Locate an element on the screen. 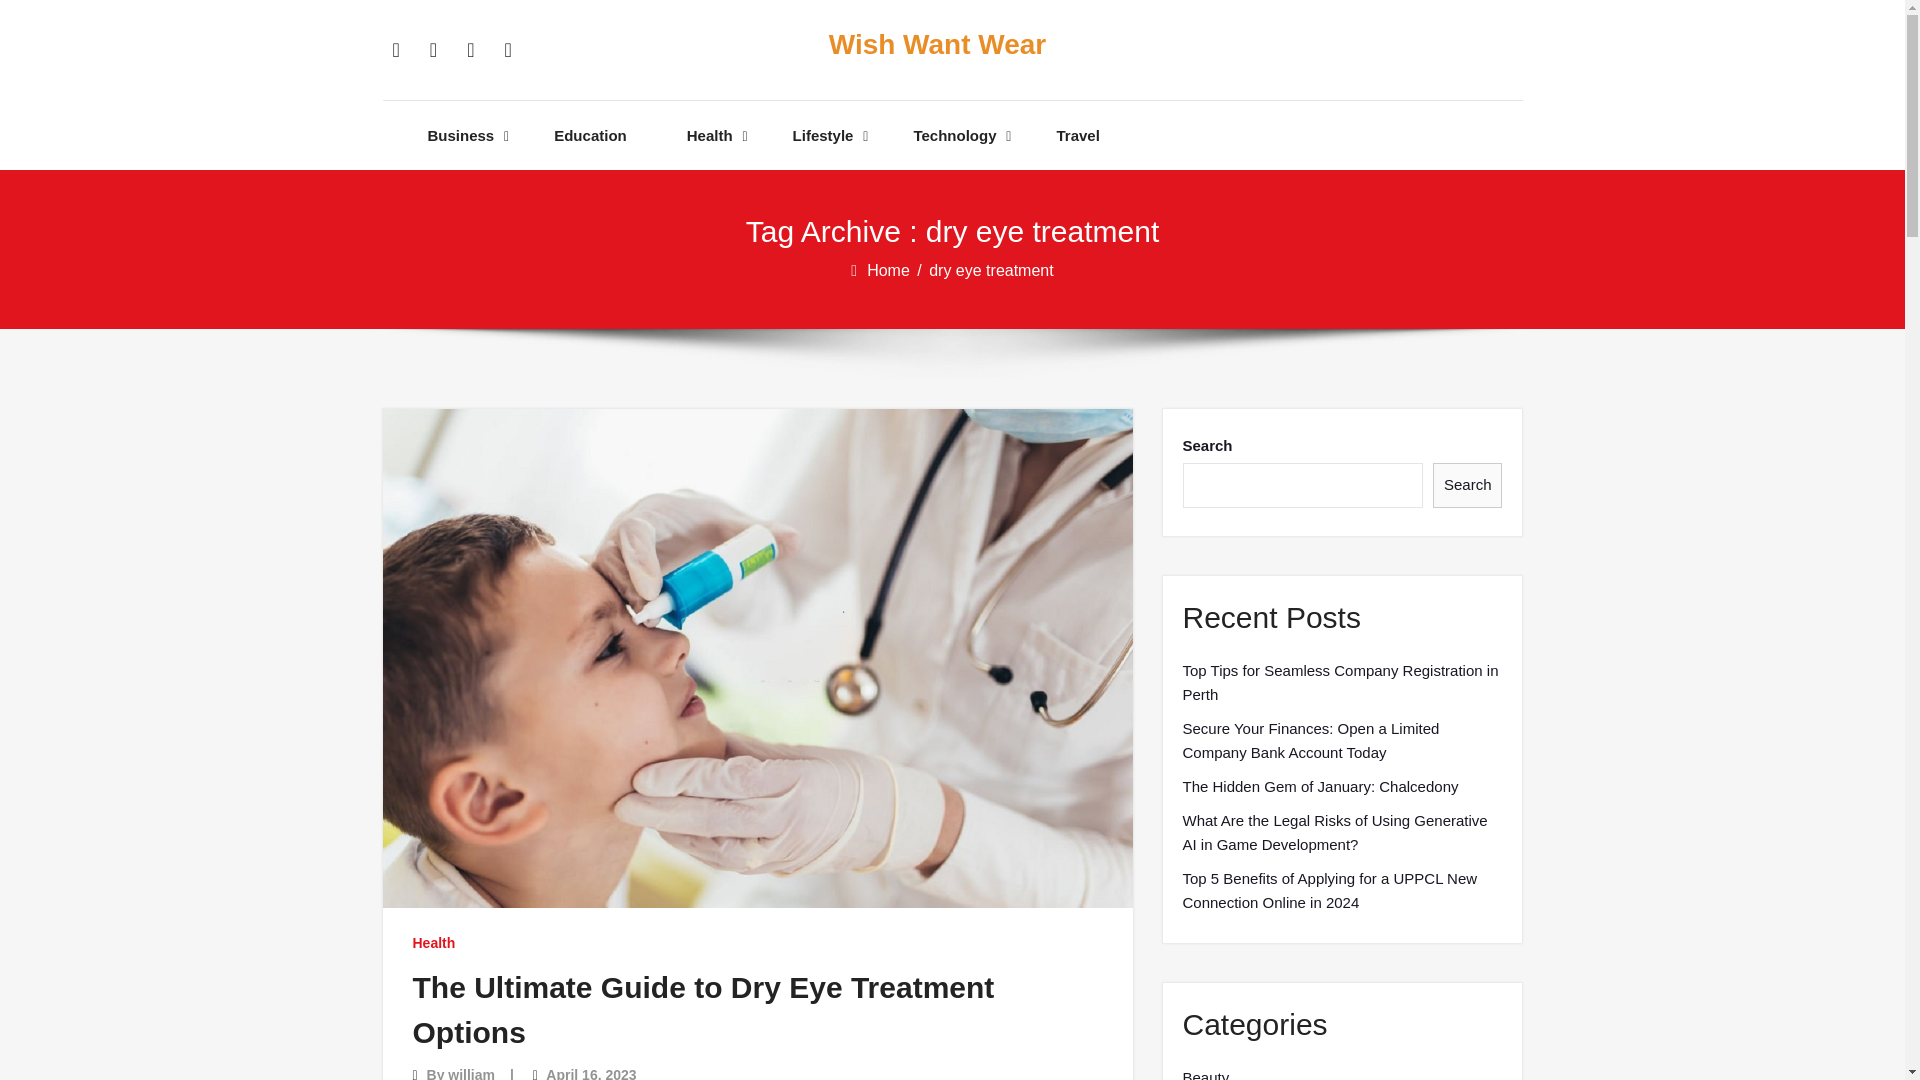  Top Tips for Seamless Company Registration in Perth is located at coordinates (1342, 682).